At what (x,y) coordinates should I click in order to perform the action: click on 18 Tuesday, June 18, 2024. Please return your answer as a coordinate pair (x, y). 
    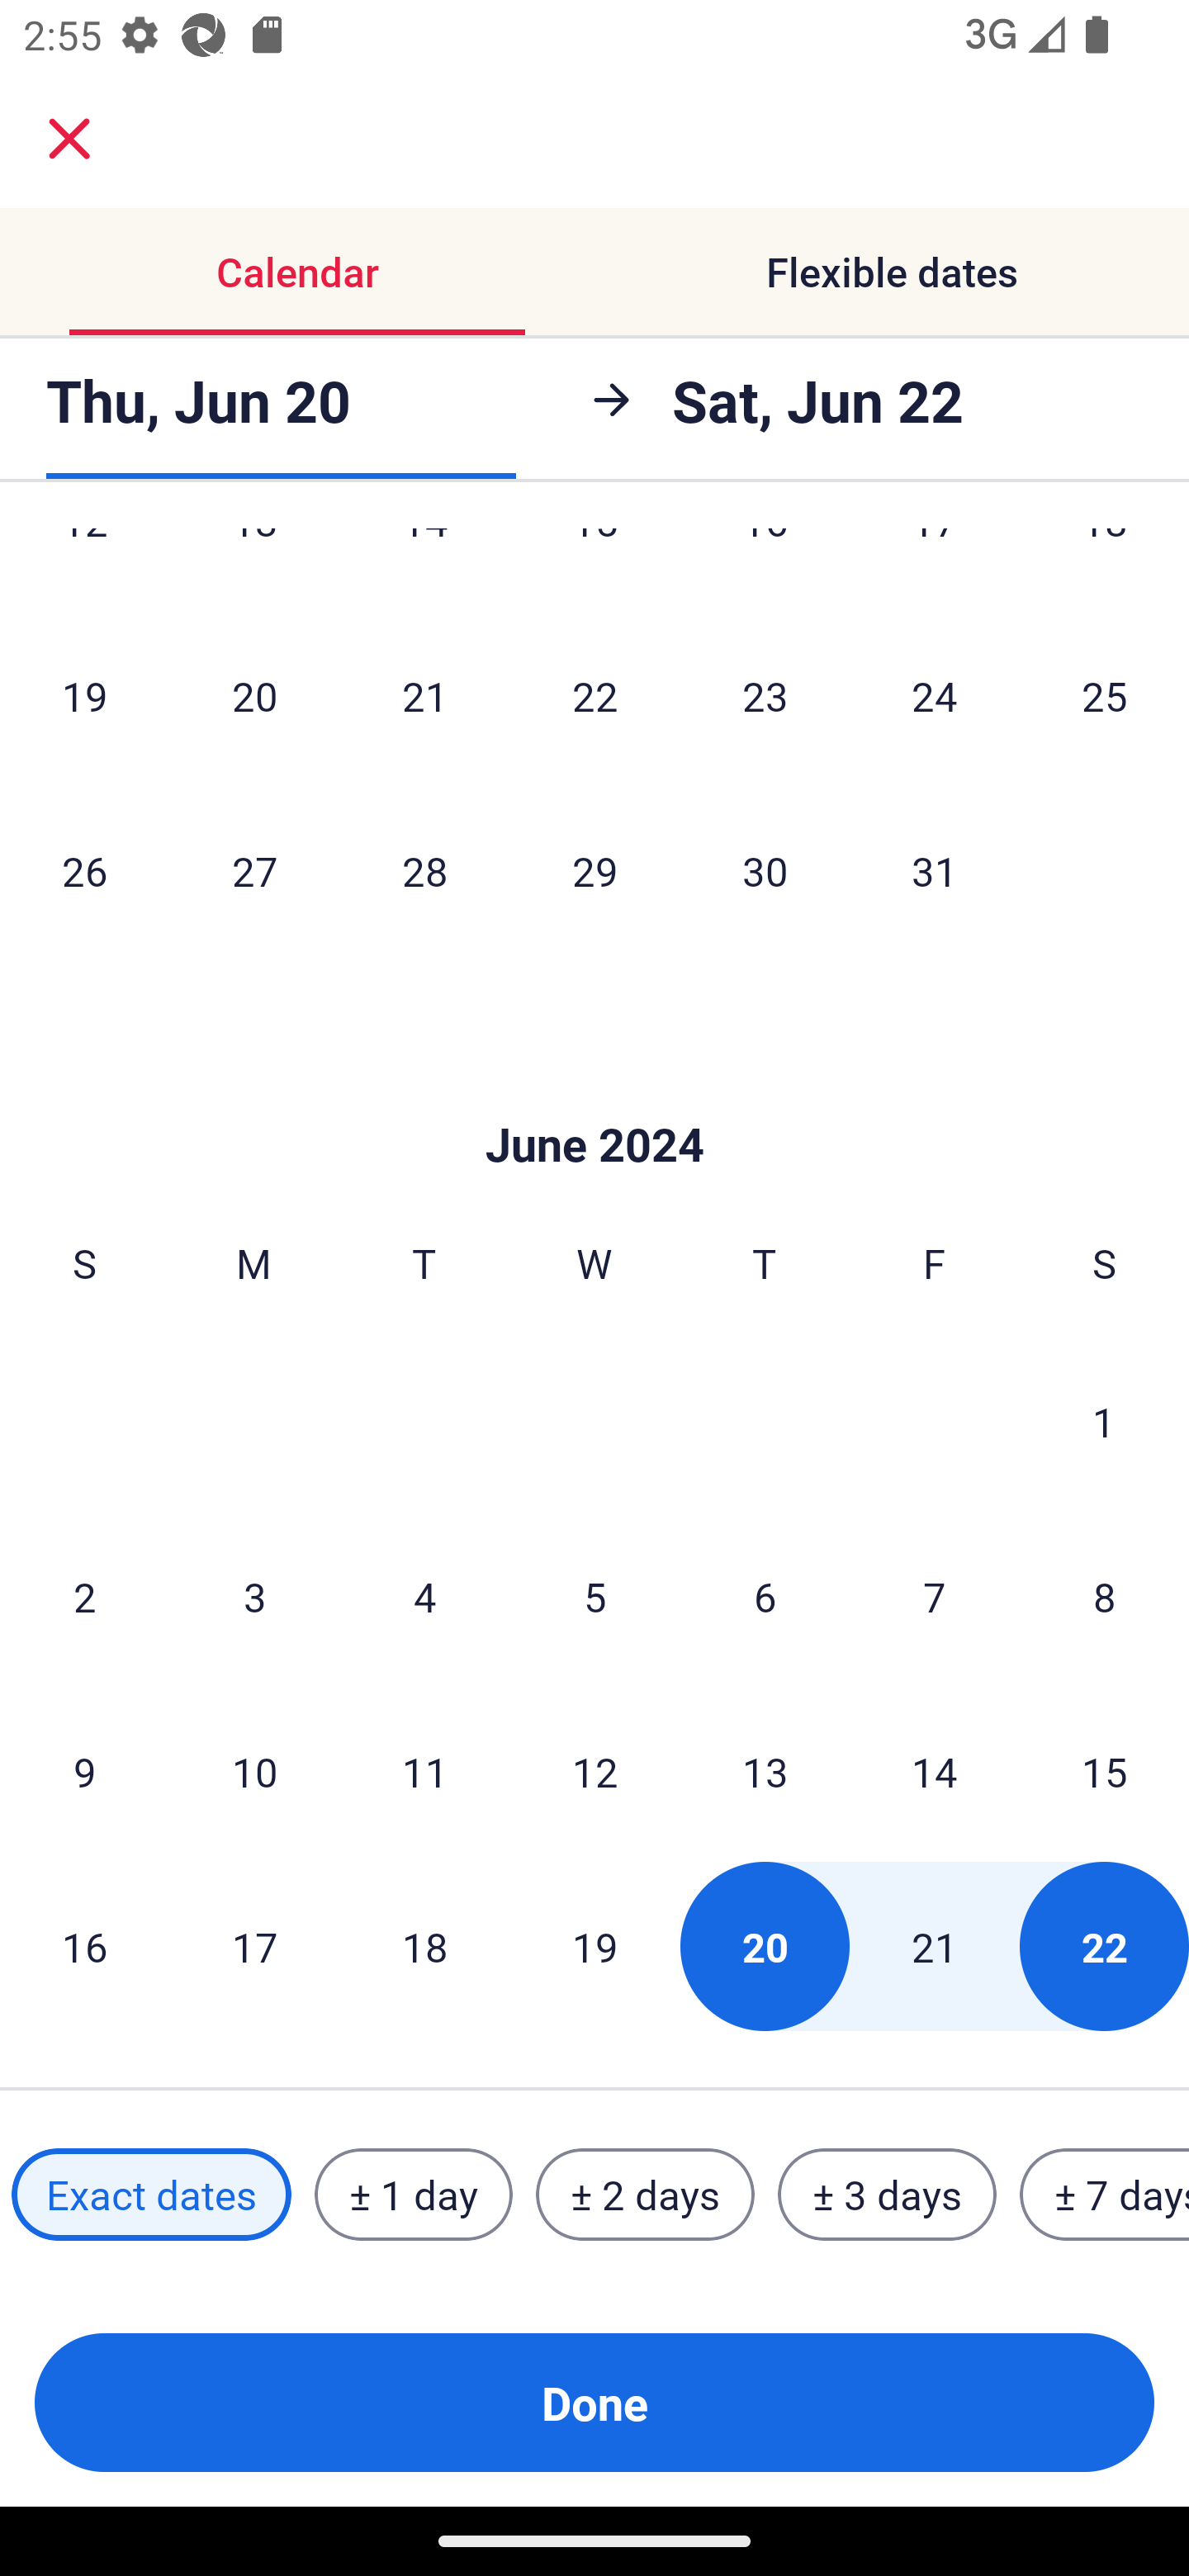
    Looking at the image, I should click on (424, 1945).